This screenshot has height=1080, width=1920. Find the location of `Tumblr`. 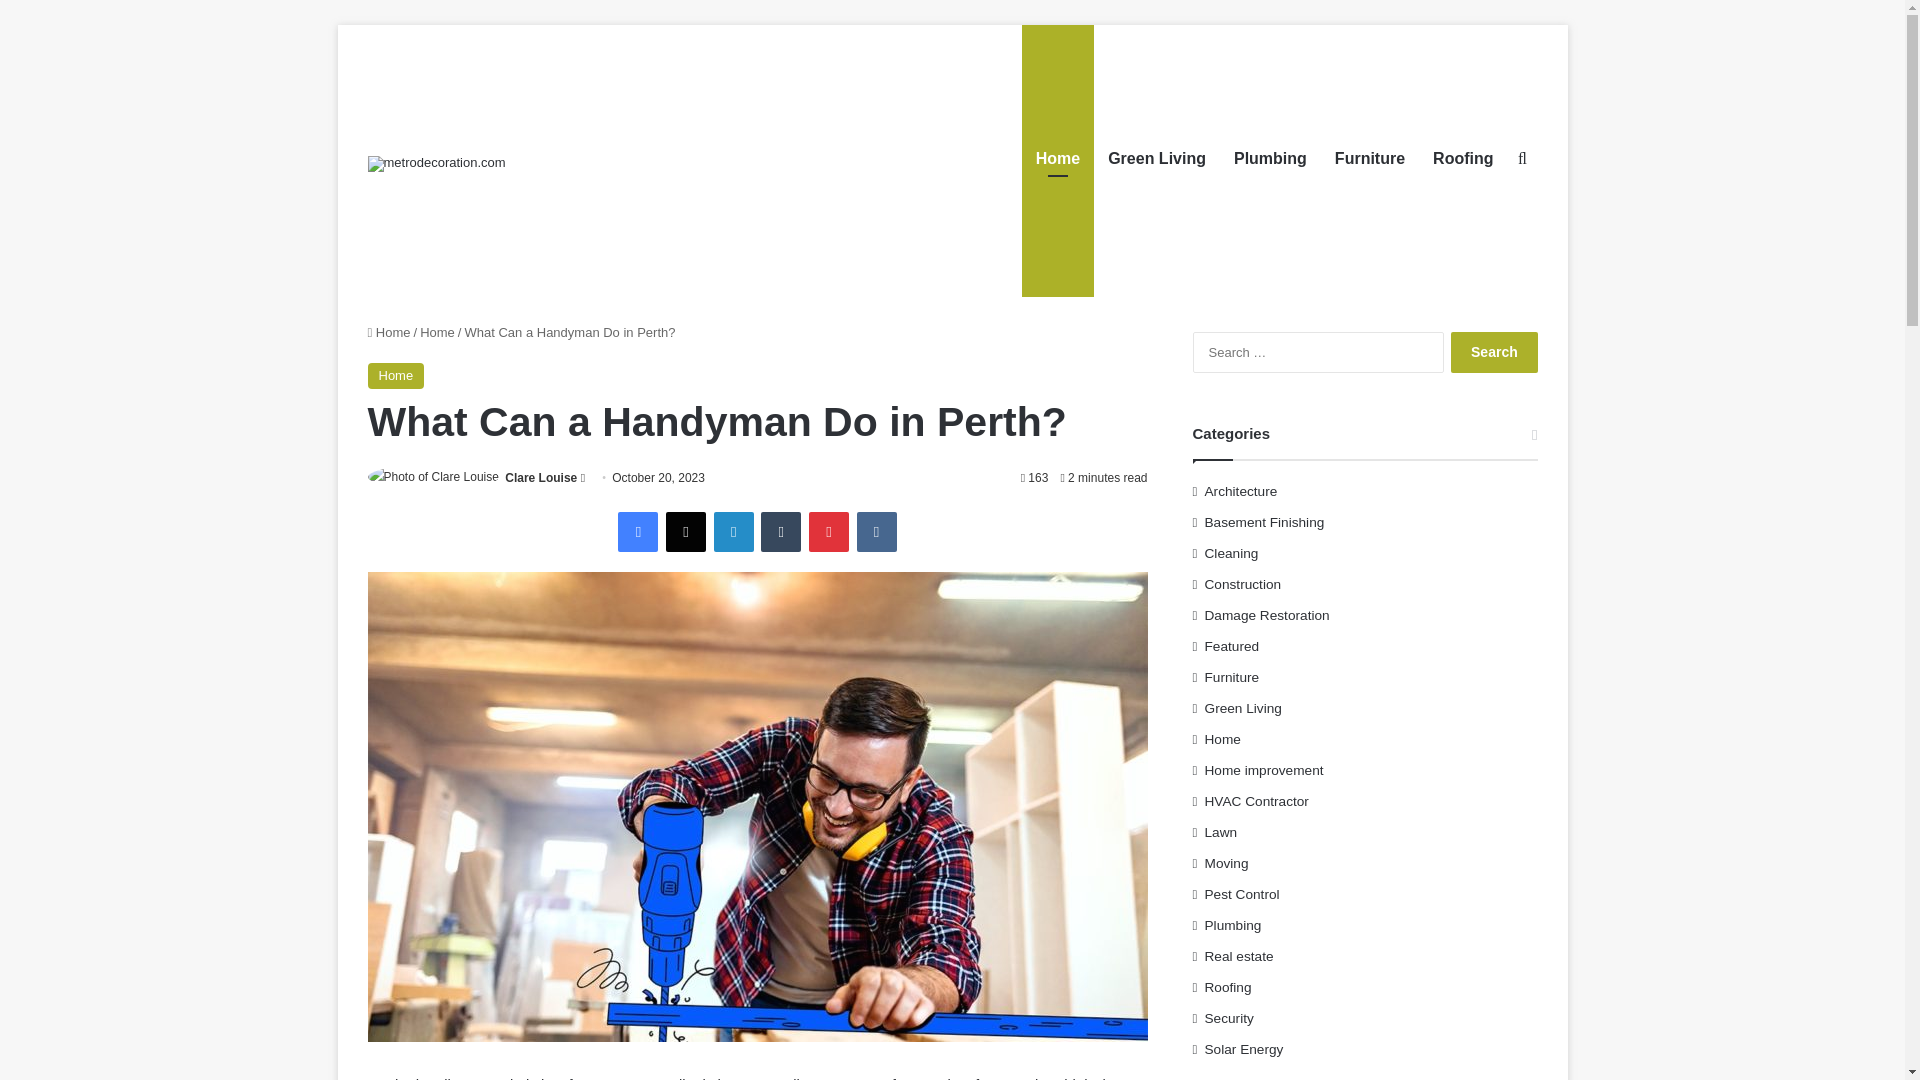

Tumblr is located at coordinates (780, 531).